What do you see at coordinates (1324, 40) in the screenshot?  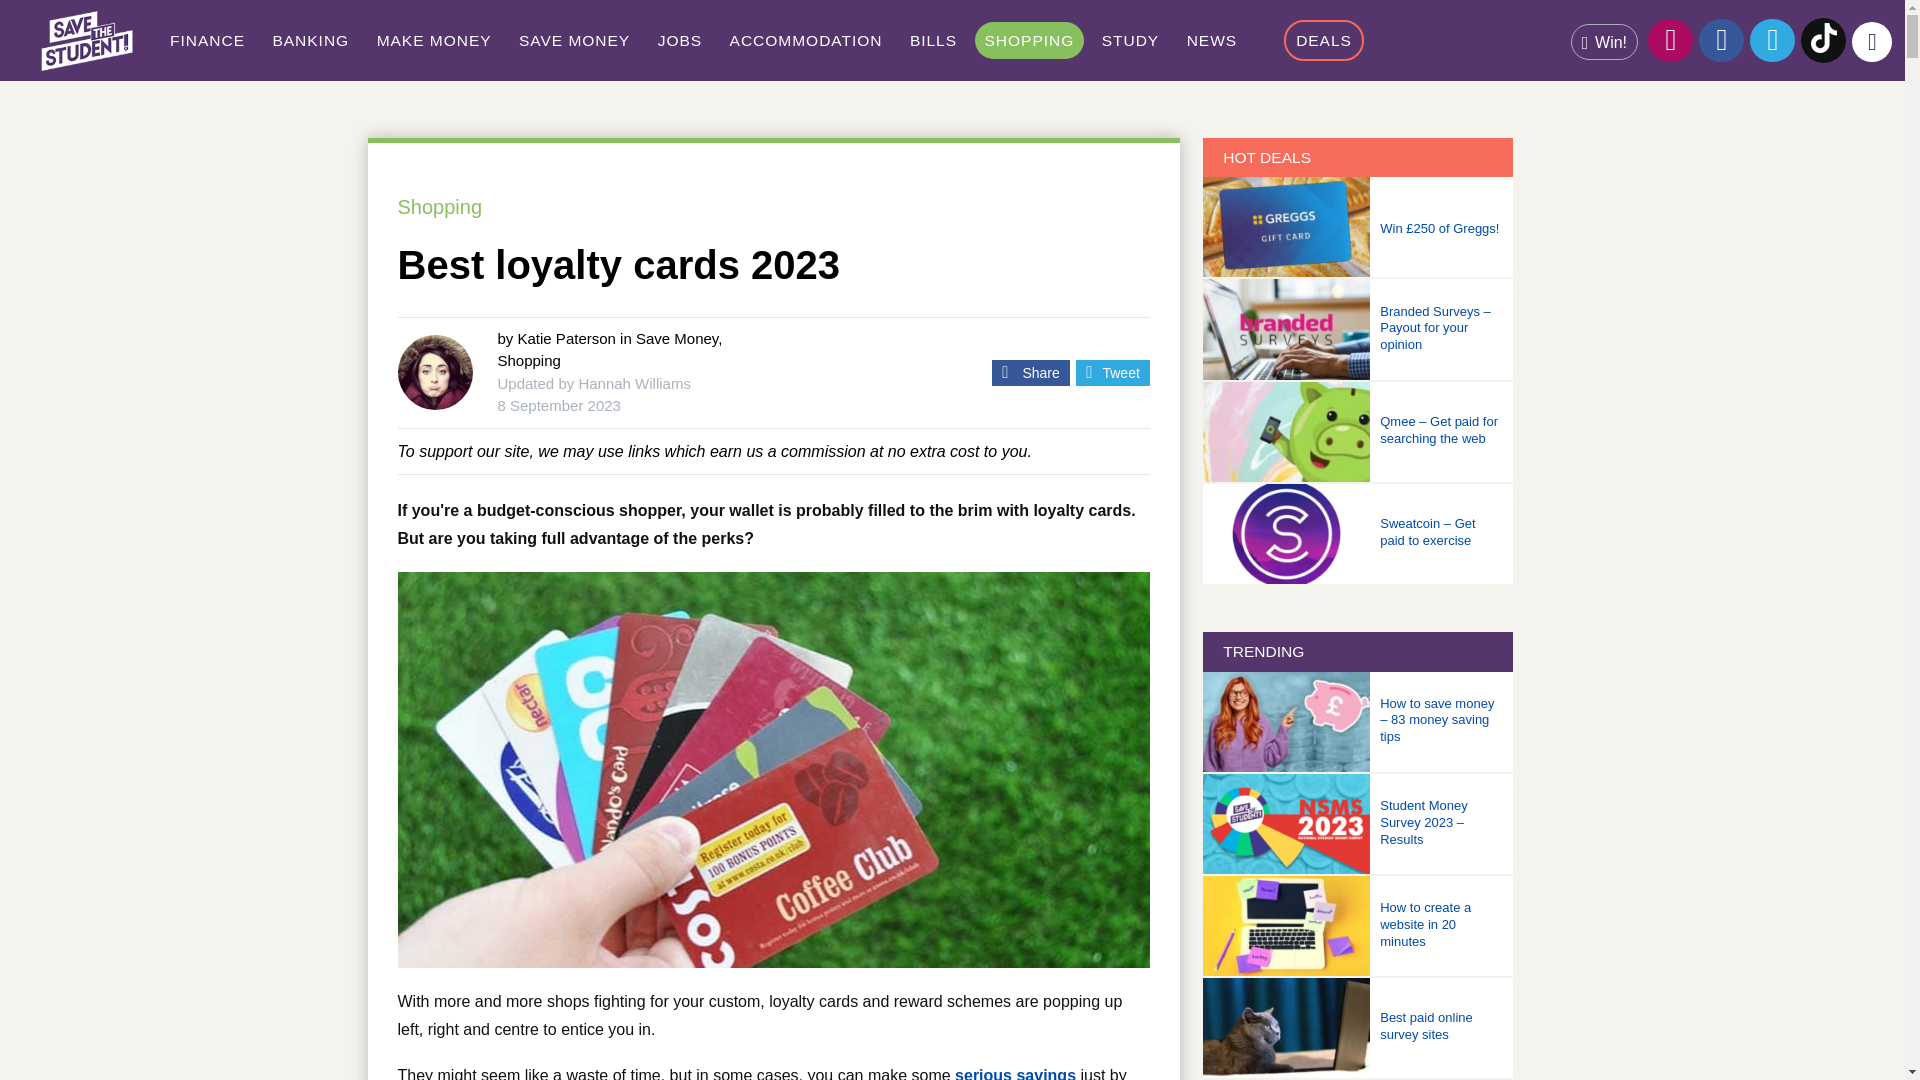 I see `Deals` at bounding box center [1324, 40].